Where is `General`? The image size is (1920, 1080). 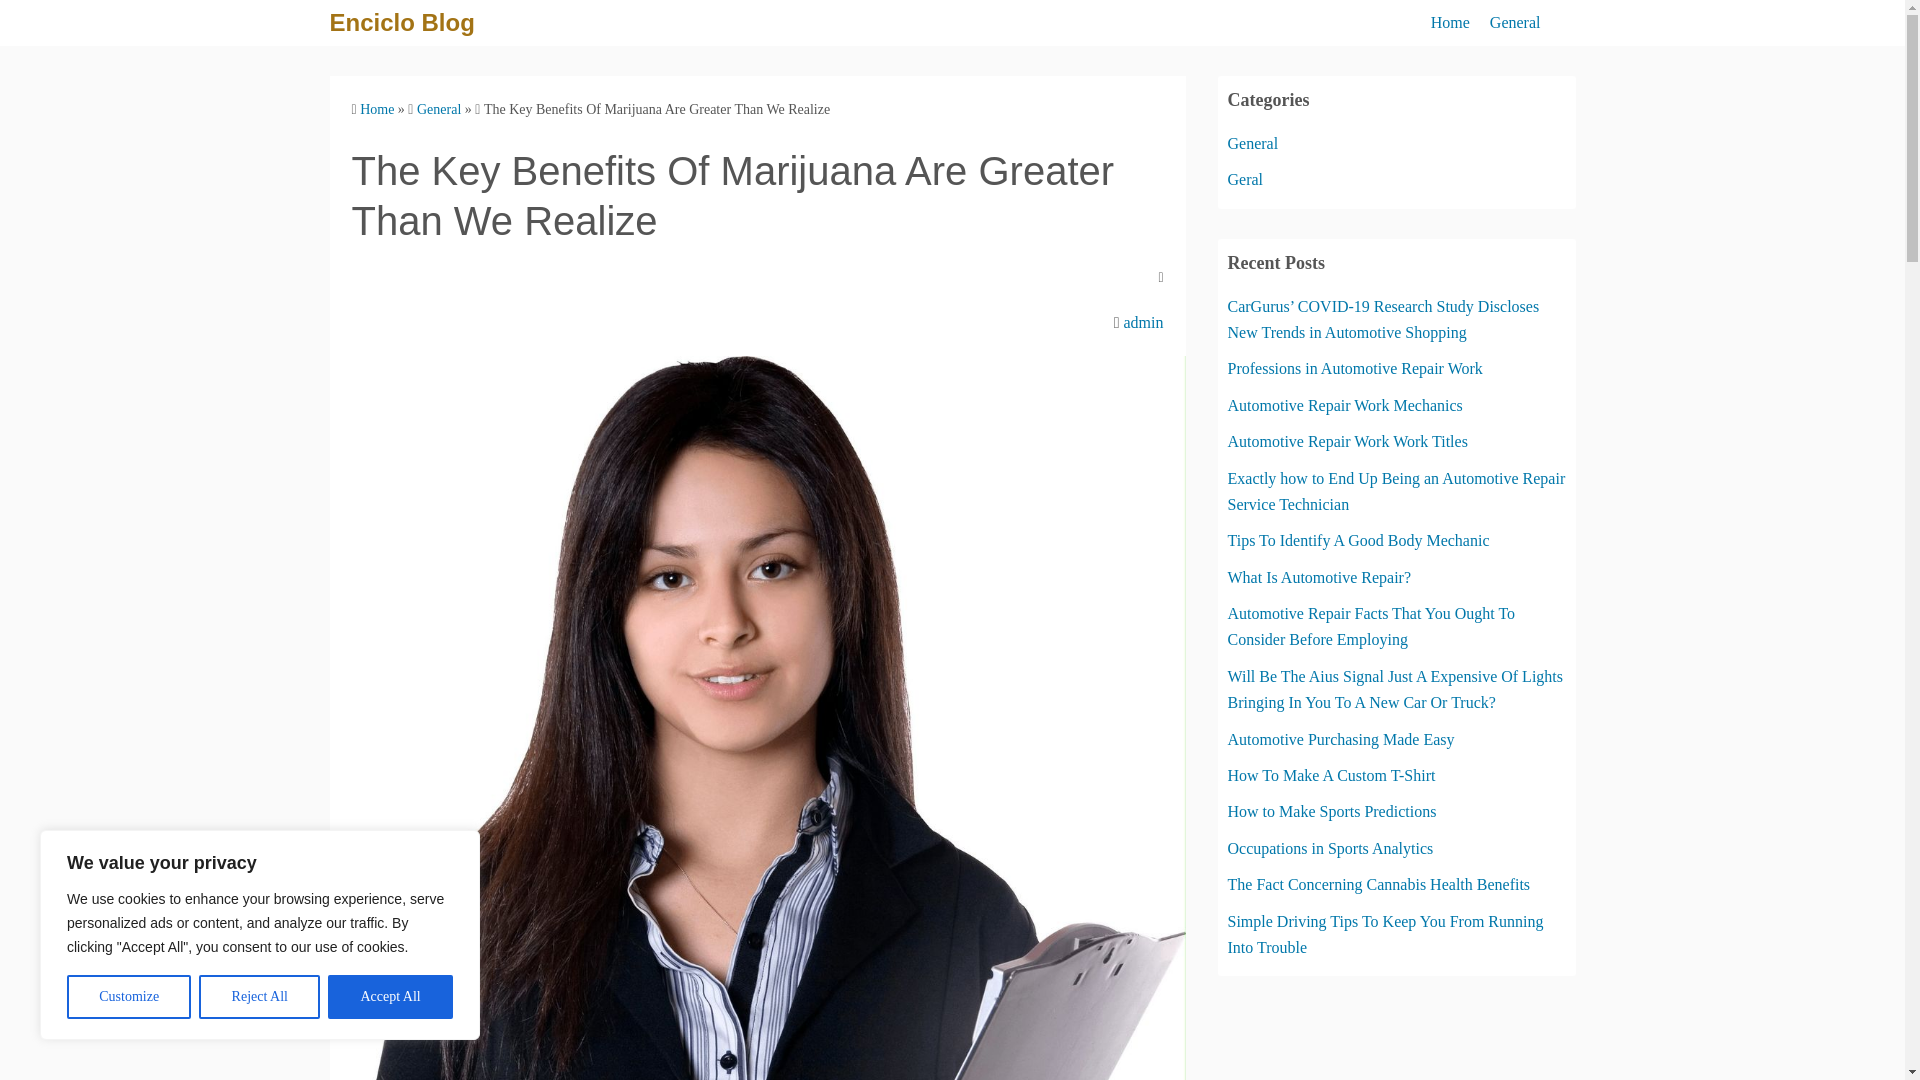
General is located at coordinates (1253, 144).